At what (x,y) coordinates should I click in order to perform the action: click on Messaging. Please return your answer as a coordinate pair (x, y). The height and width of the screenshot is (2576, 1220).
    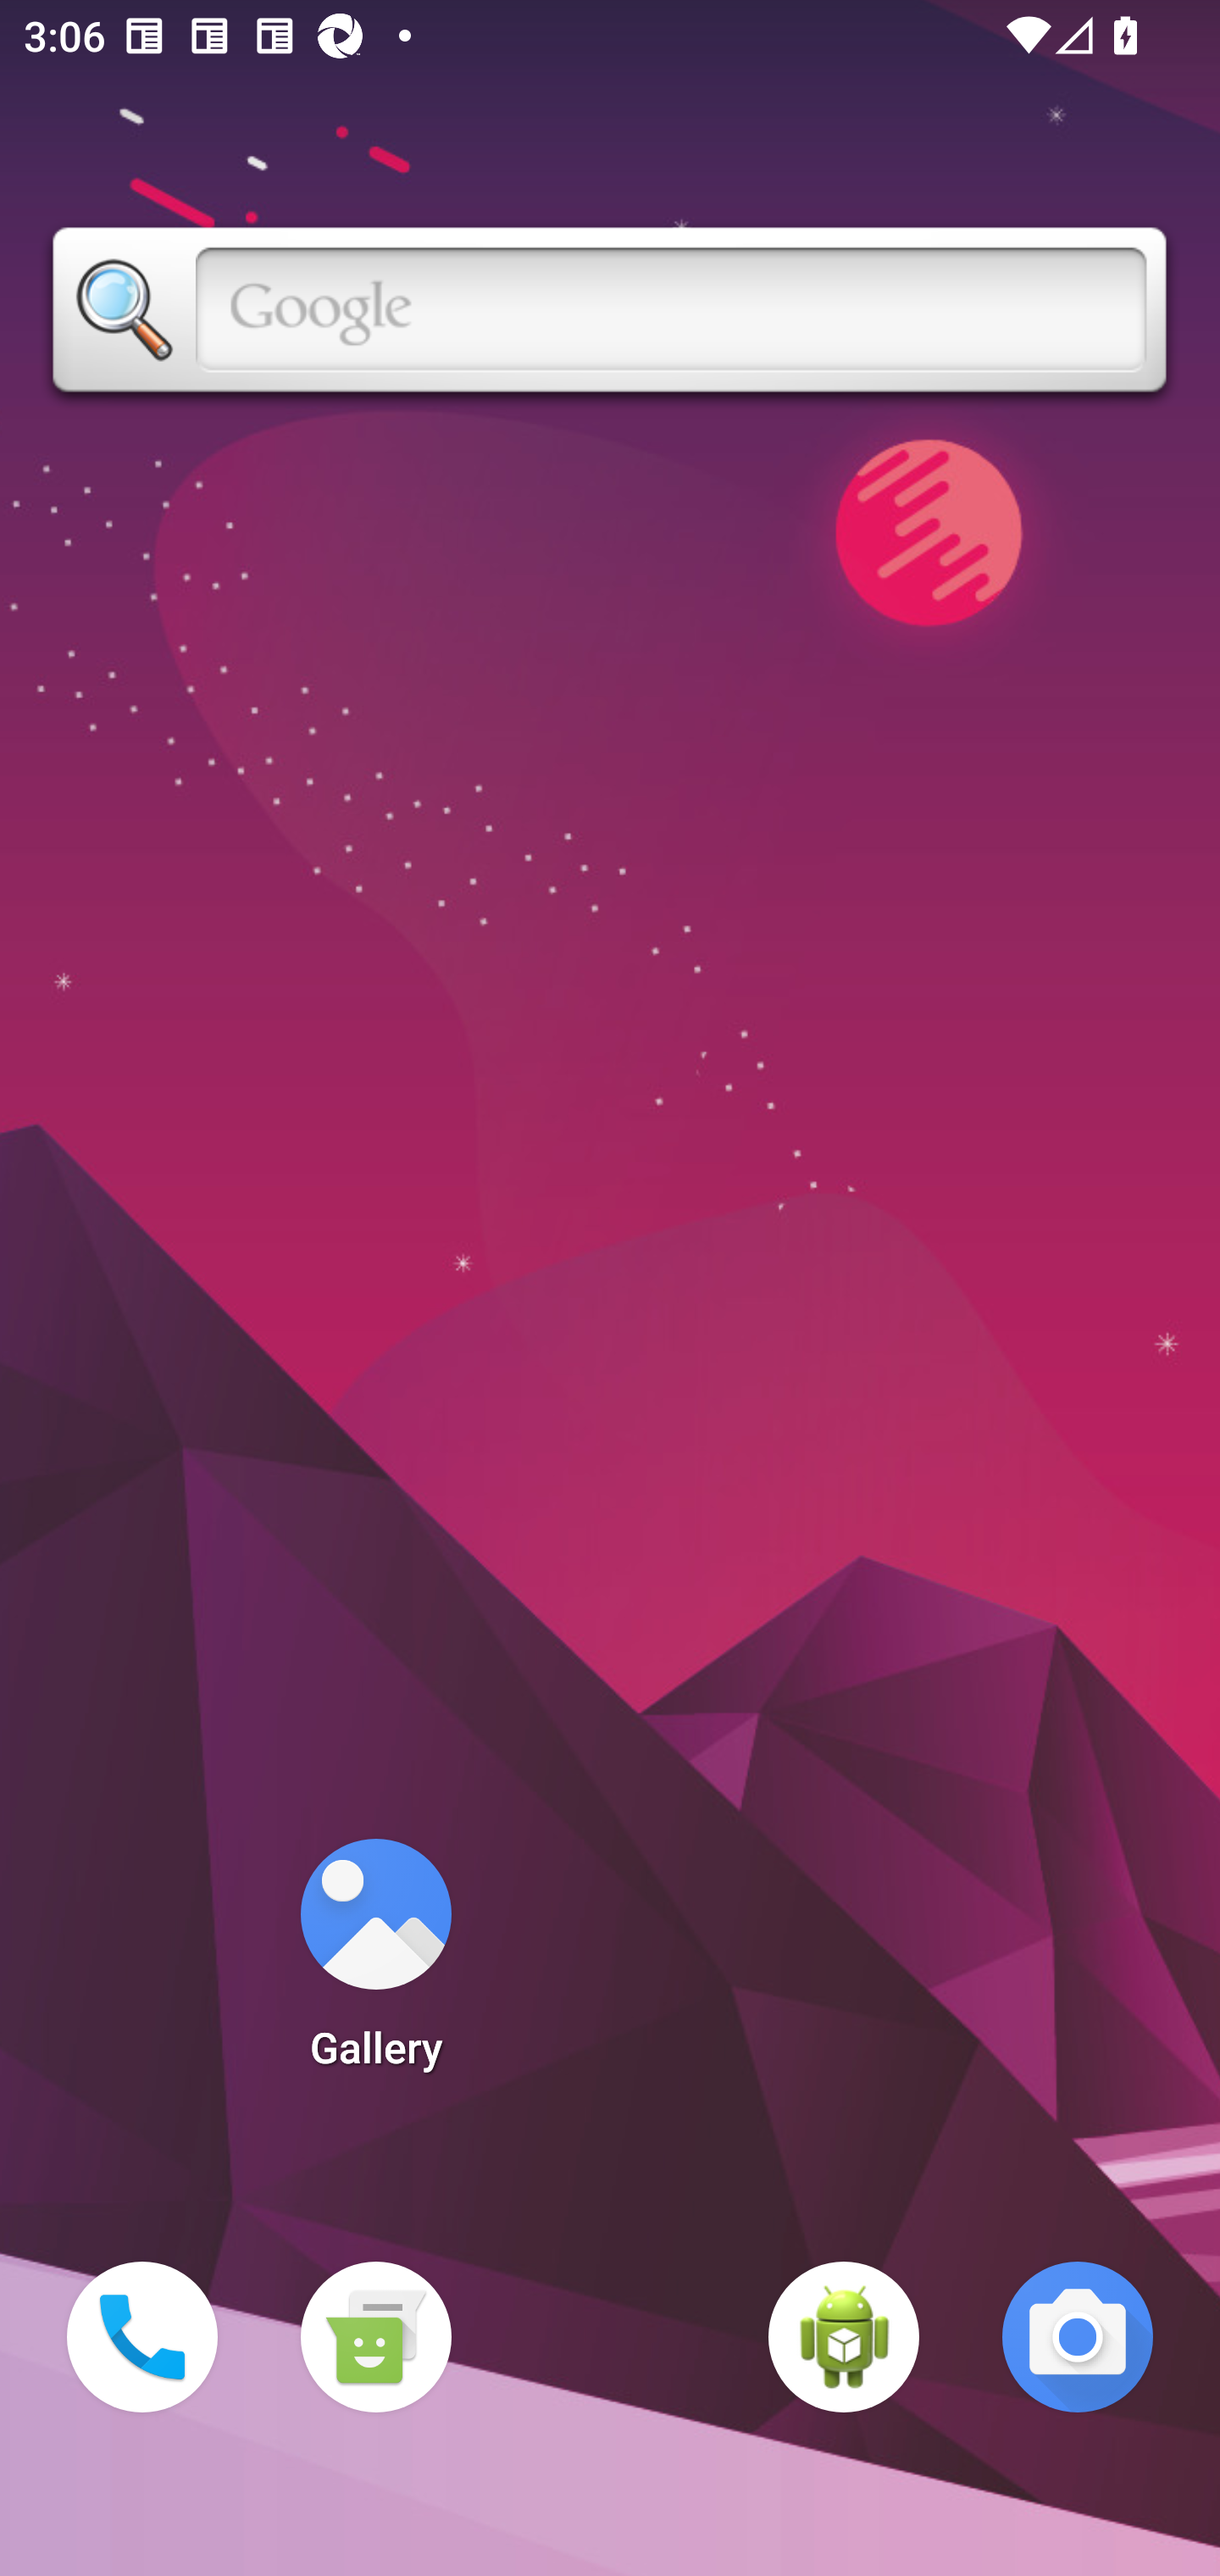
    Looking at the image, I should click on (375, 2337).